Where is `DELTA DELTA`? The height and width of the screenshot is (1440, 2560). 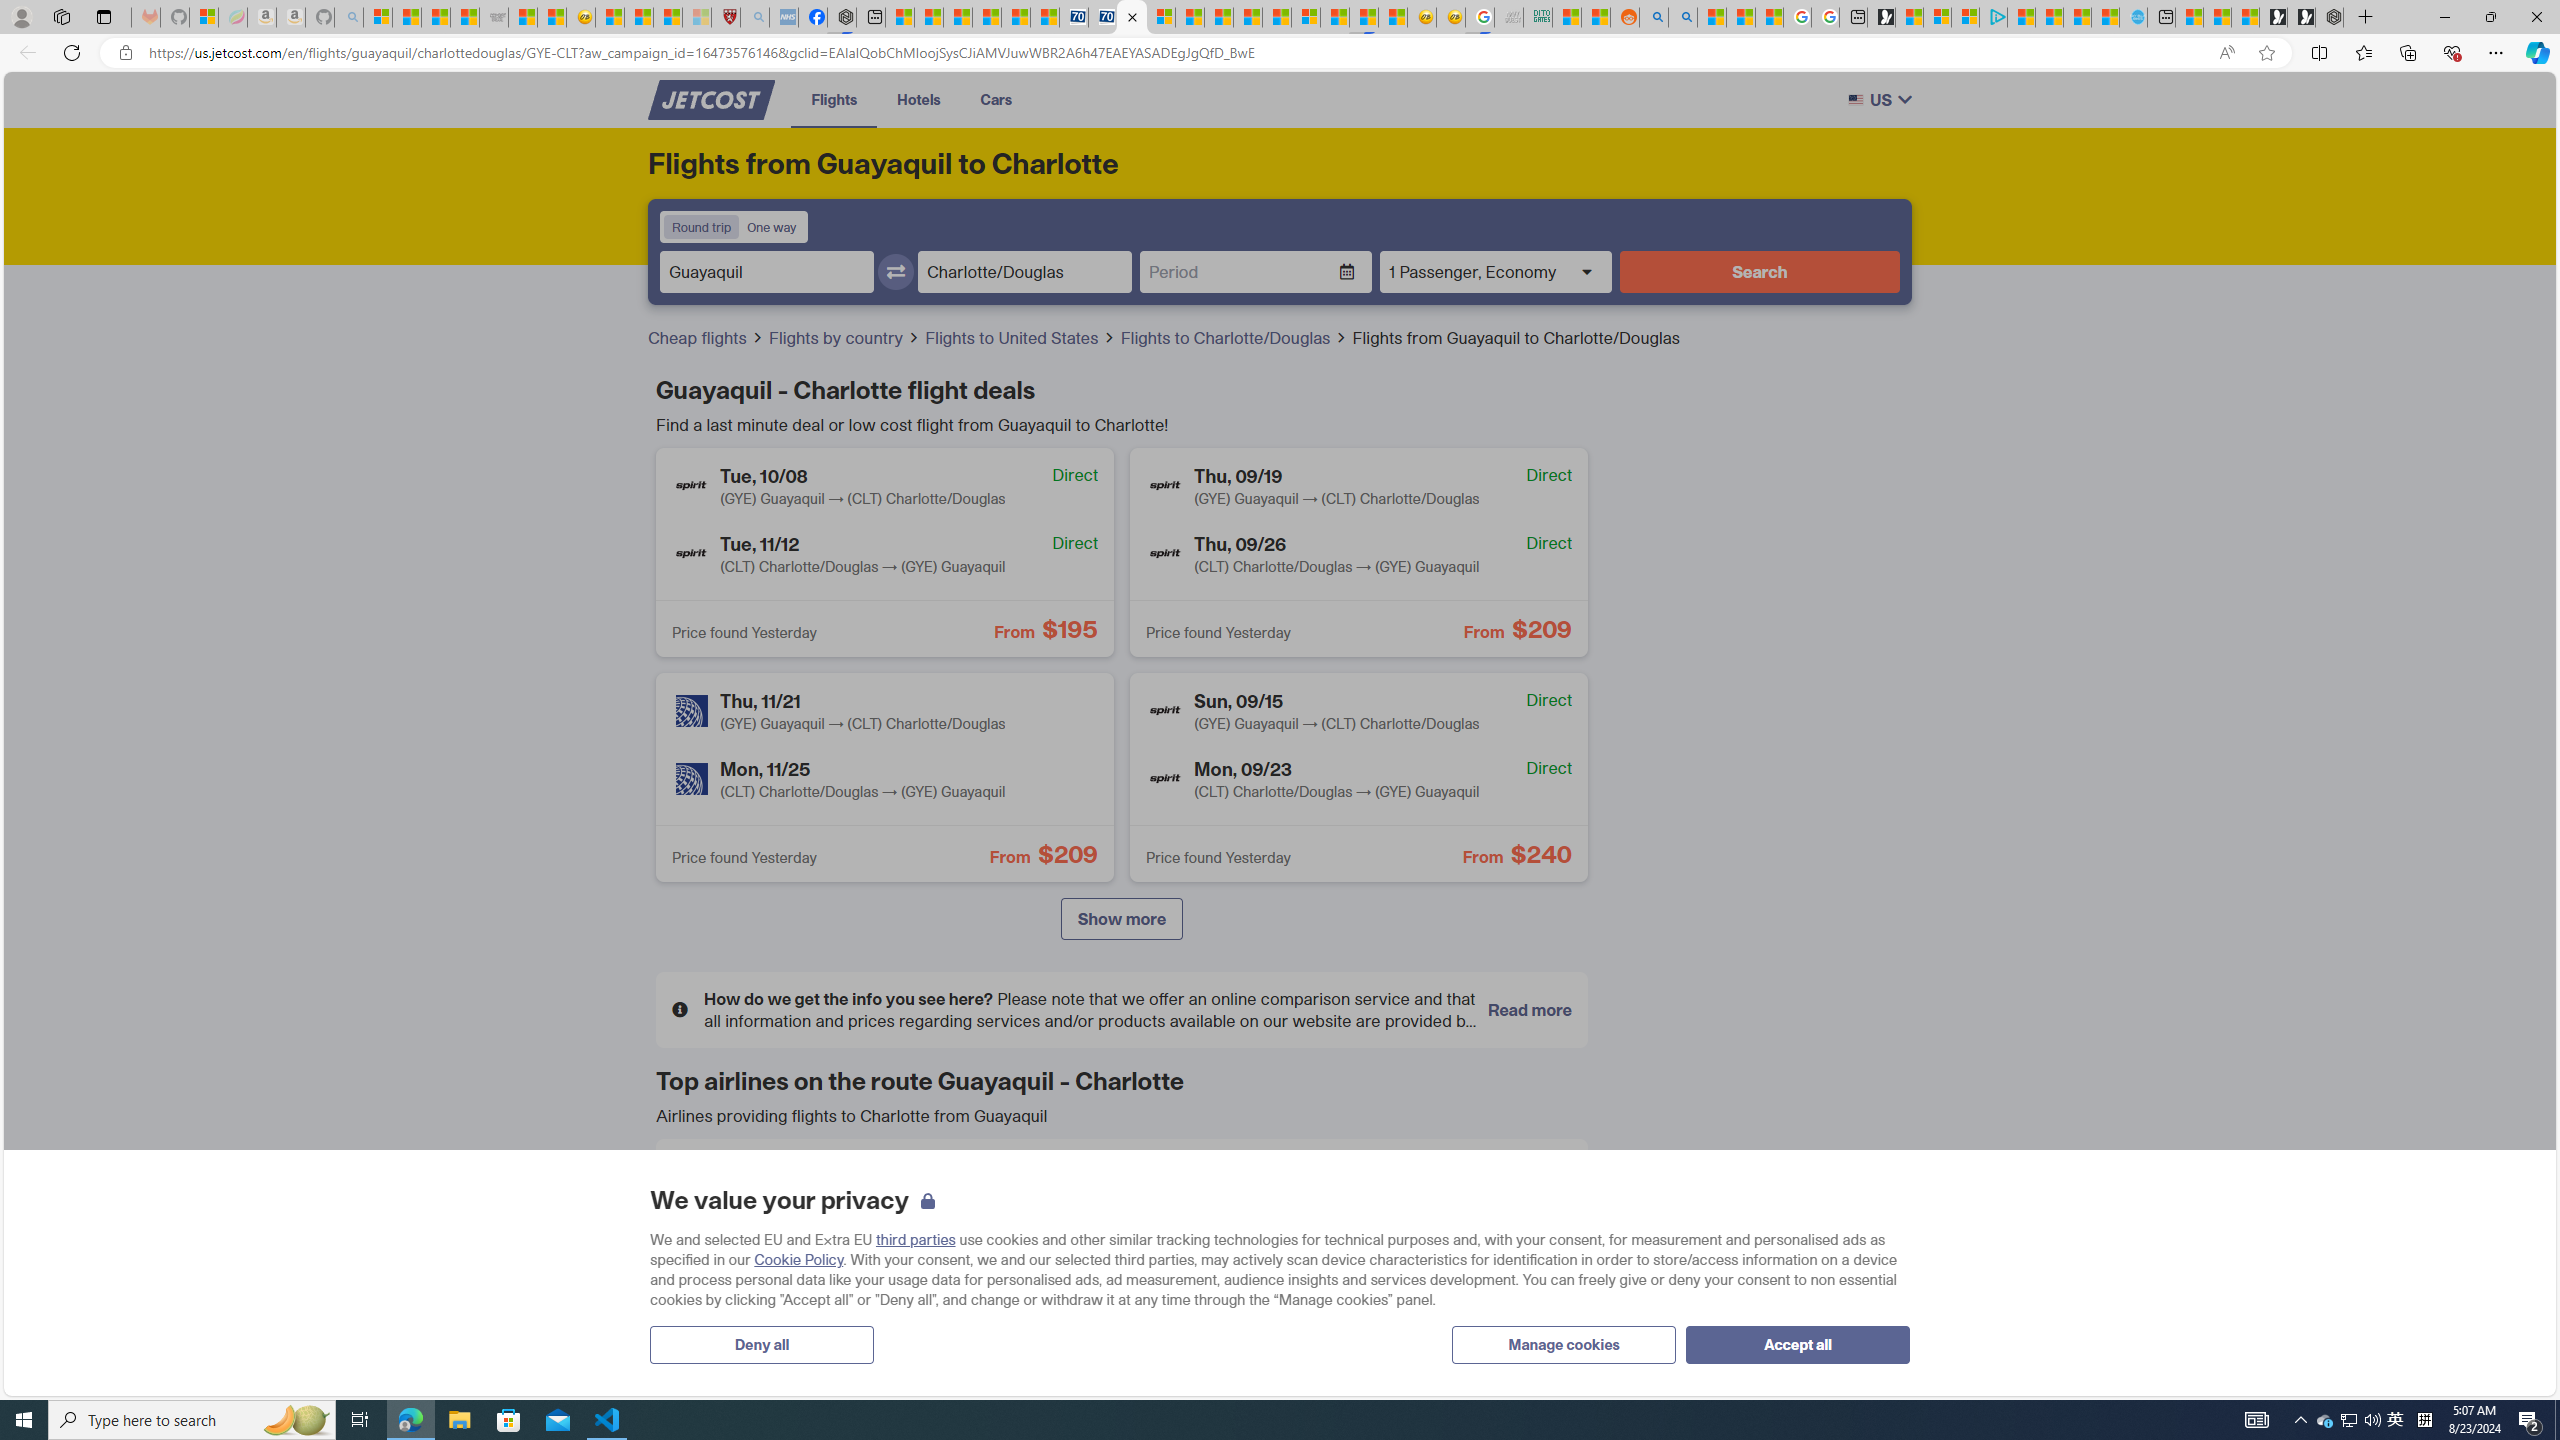 DELTA DELTA is located at coordinates (818, 1259).